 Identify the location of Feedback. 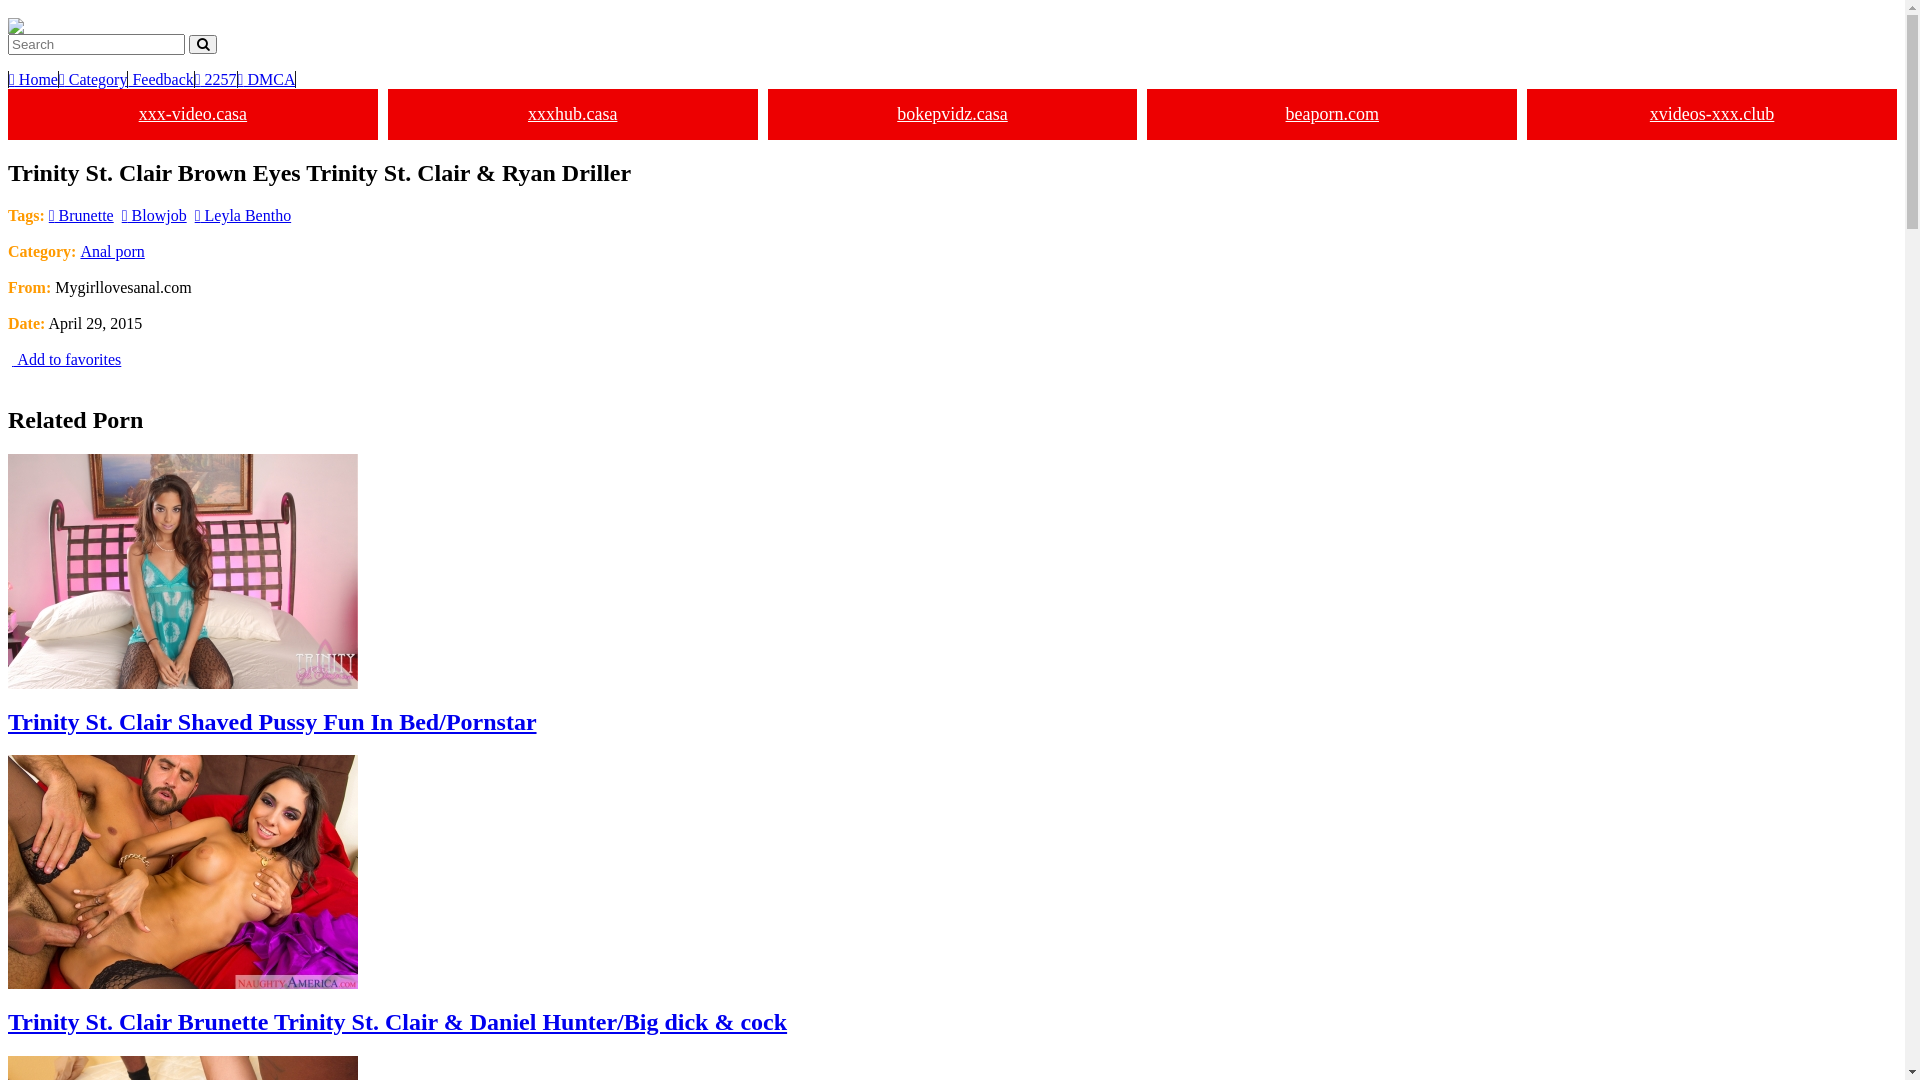
(161, 80).